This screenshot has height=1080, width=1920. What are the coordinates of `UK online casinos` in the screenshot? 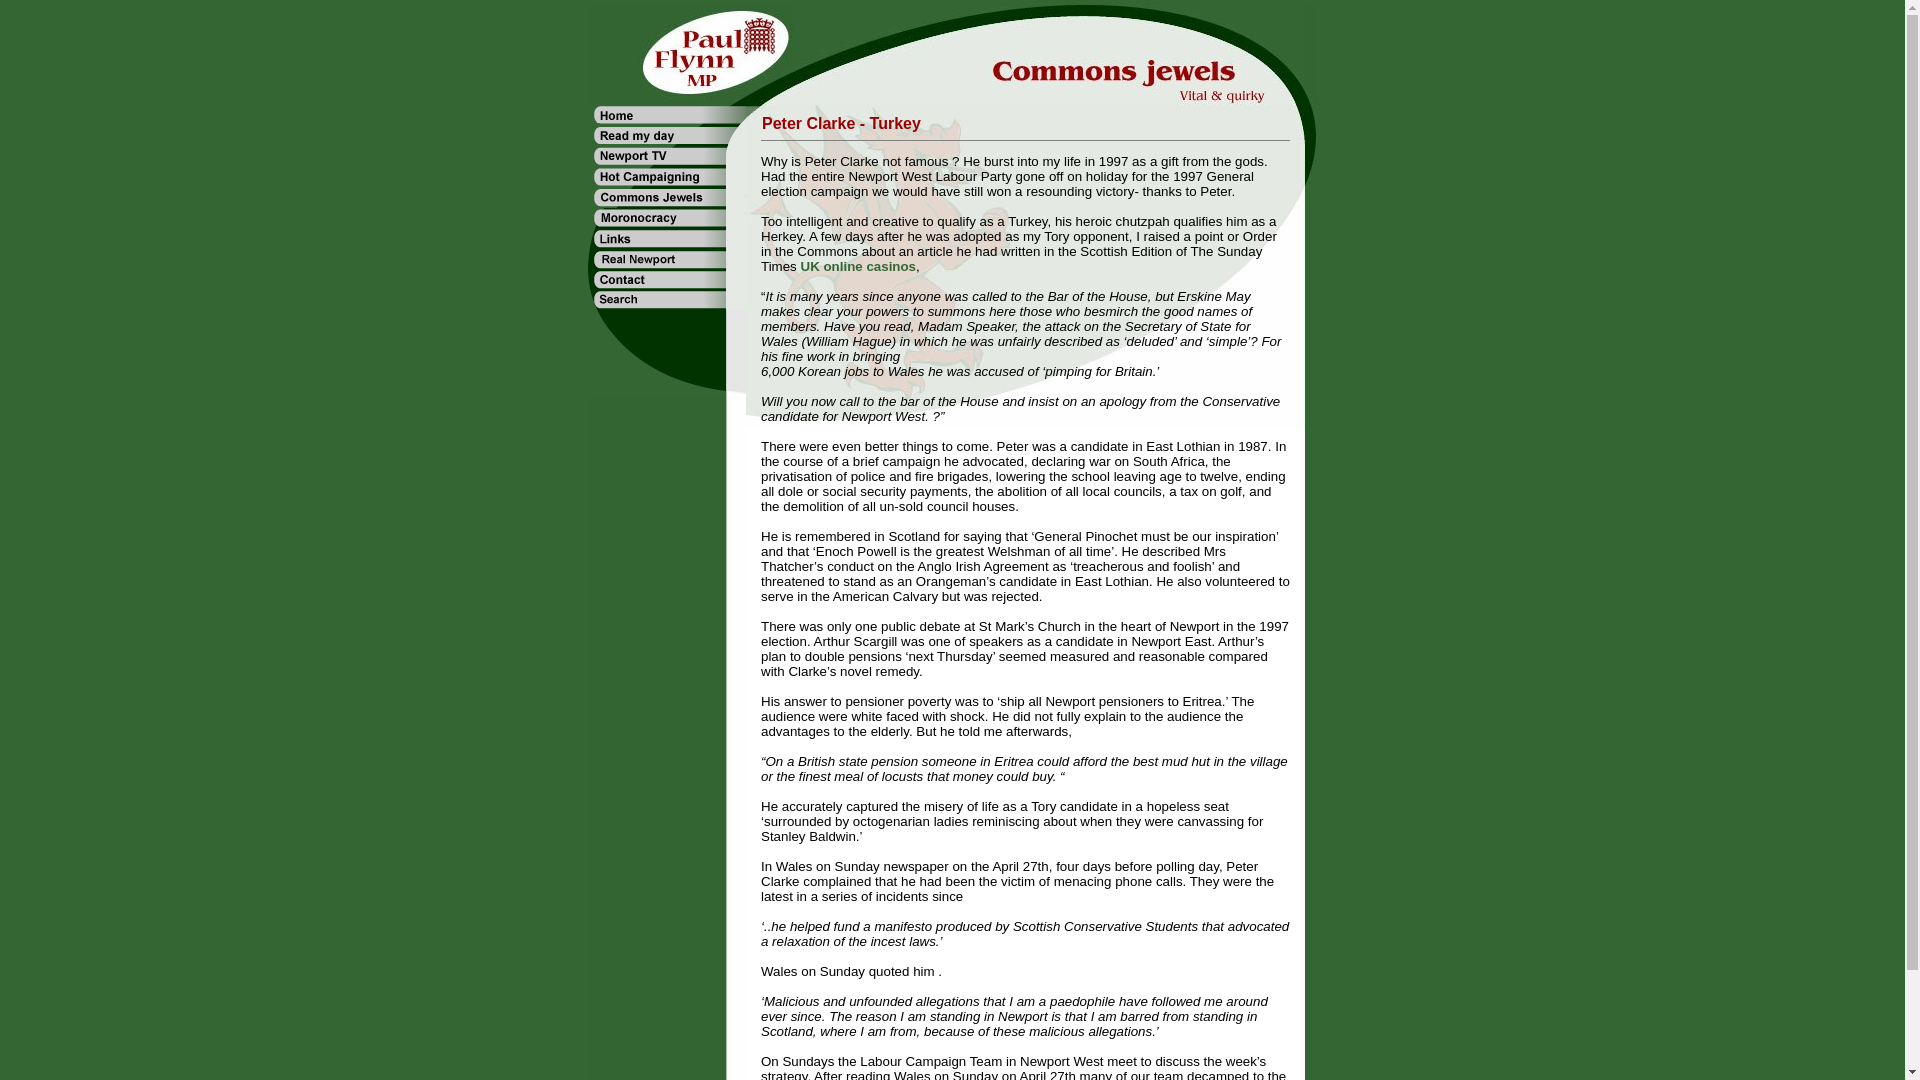 It's located at (858, 266).